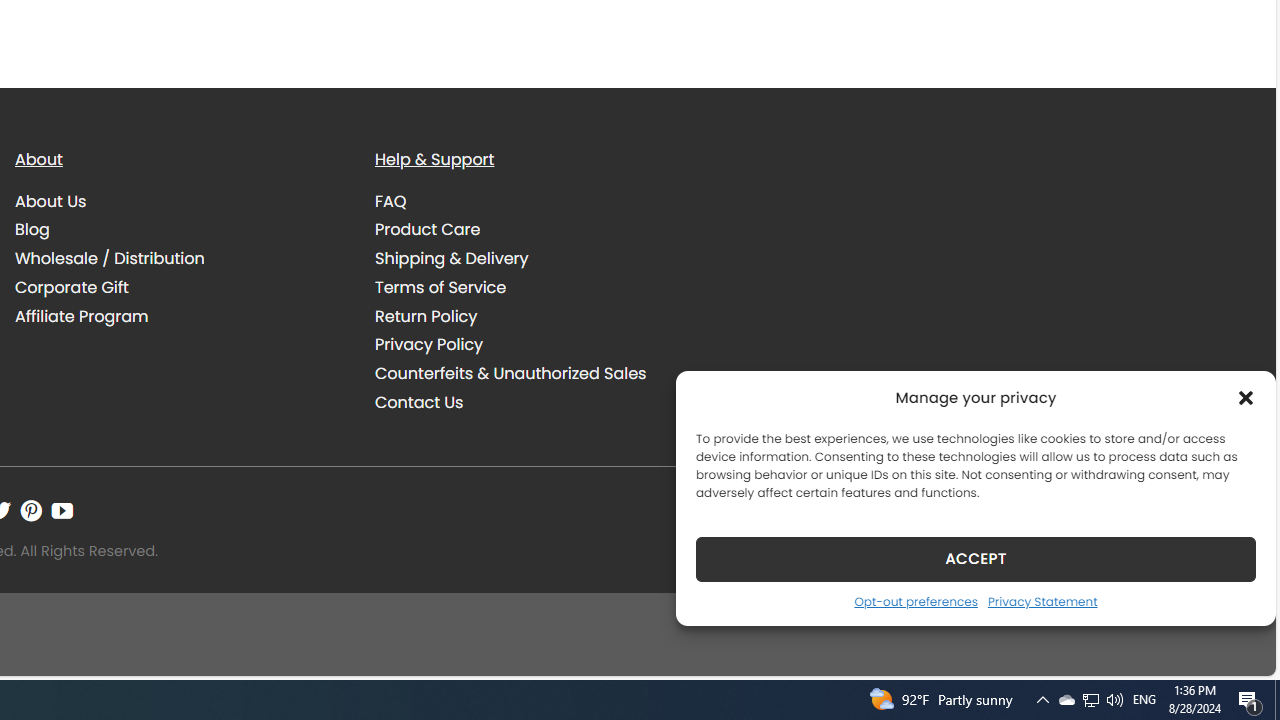 The image size is (1280, 720). What do you see at coordinates (540, 230) in the screenshot?
I see `Product Care` at bounding box center [540, 230].